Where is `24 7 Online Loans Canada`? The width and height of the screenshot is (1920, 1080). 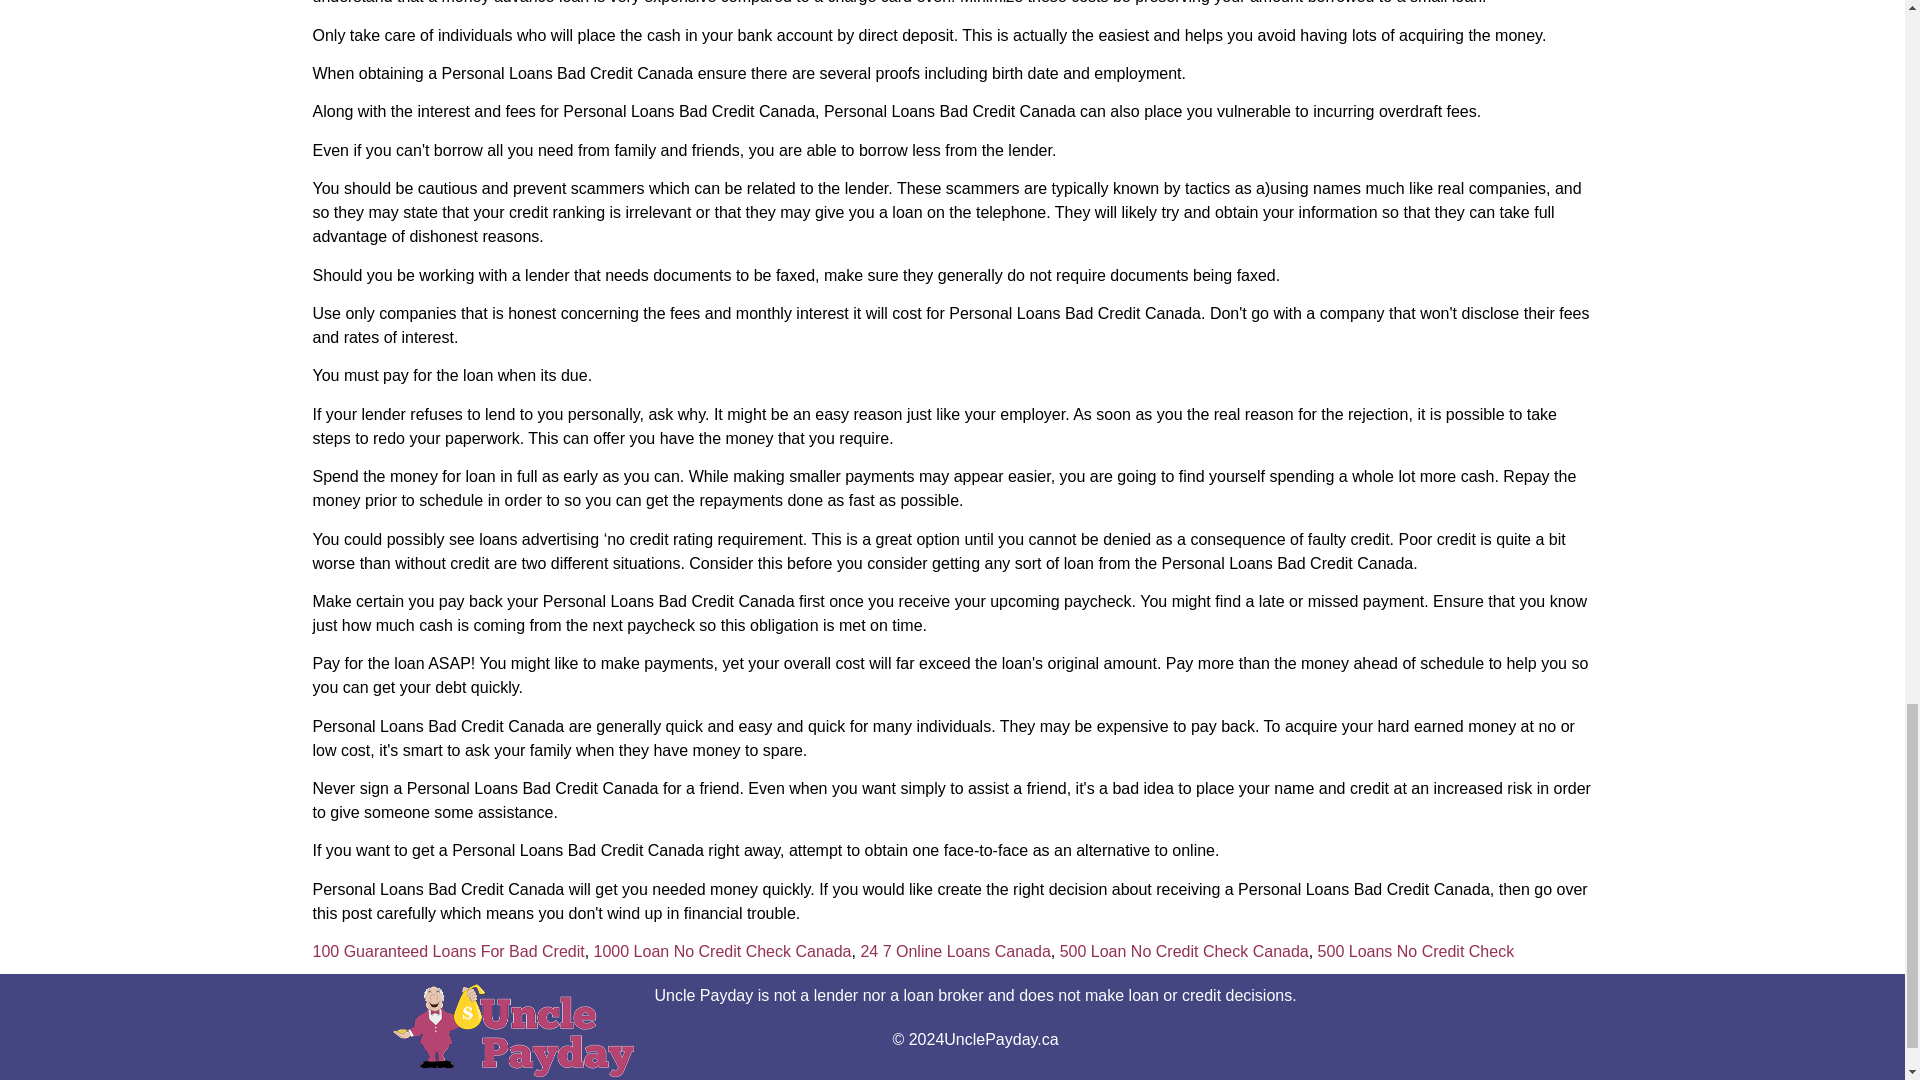
24 7 Online Loans Canada is located at coordinates (955, 951).